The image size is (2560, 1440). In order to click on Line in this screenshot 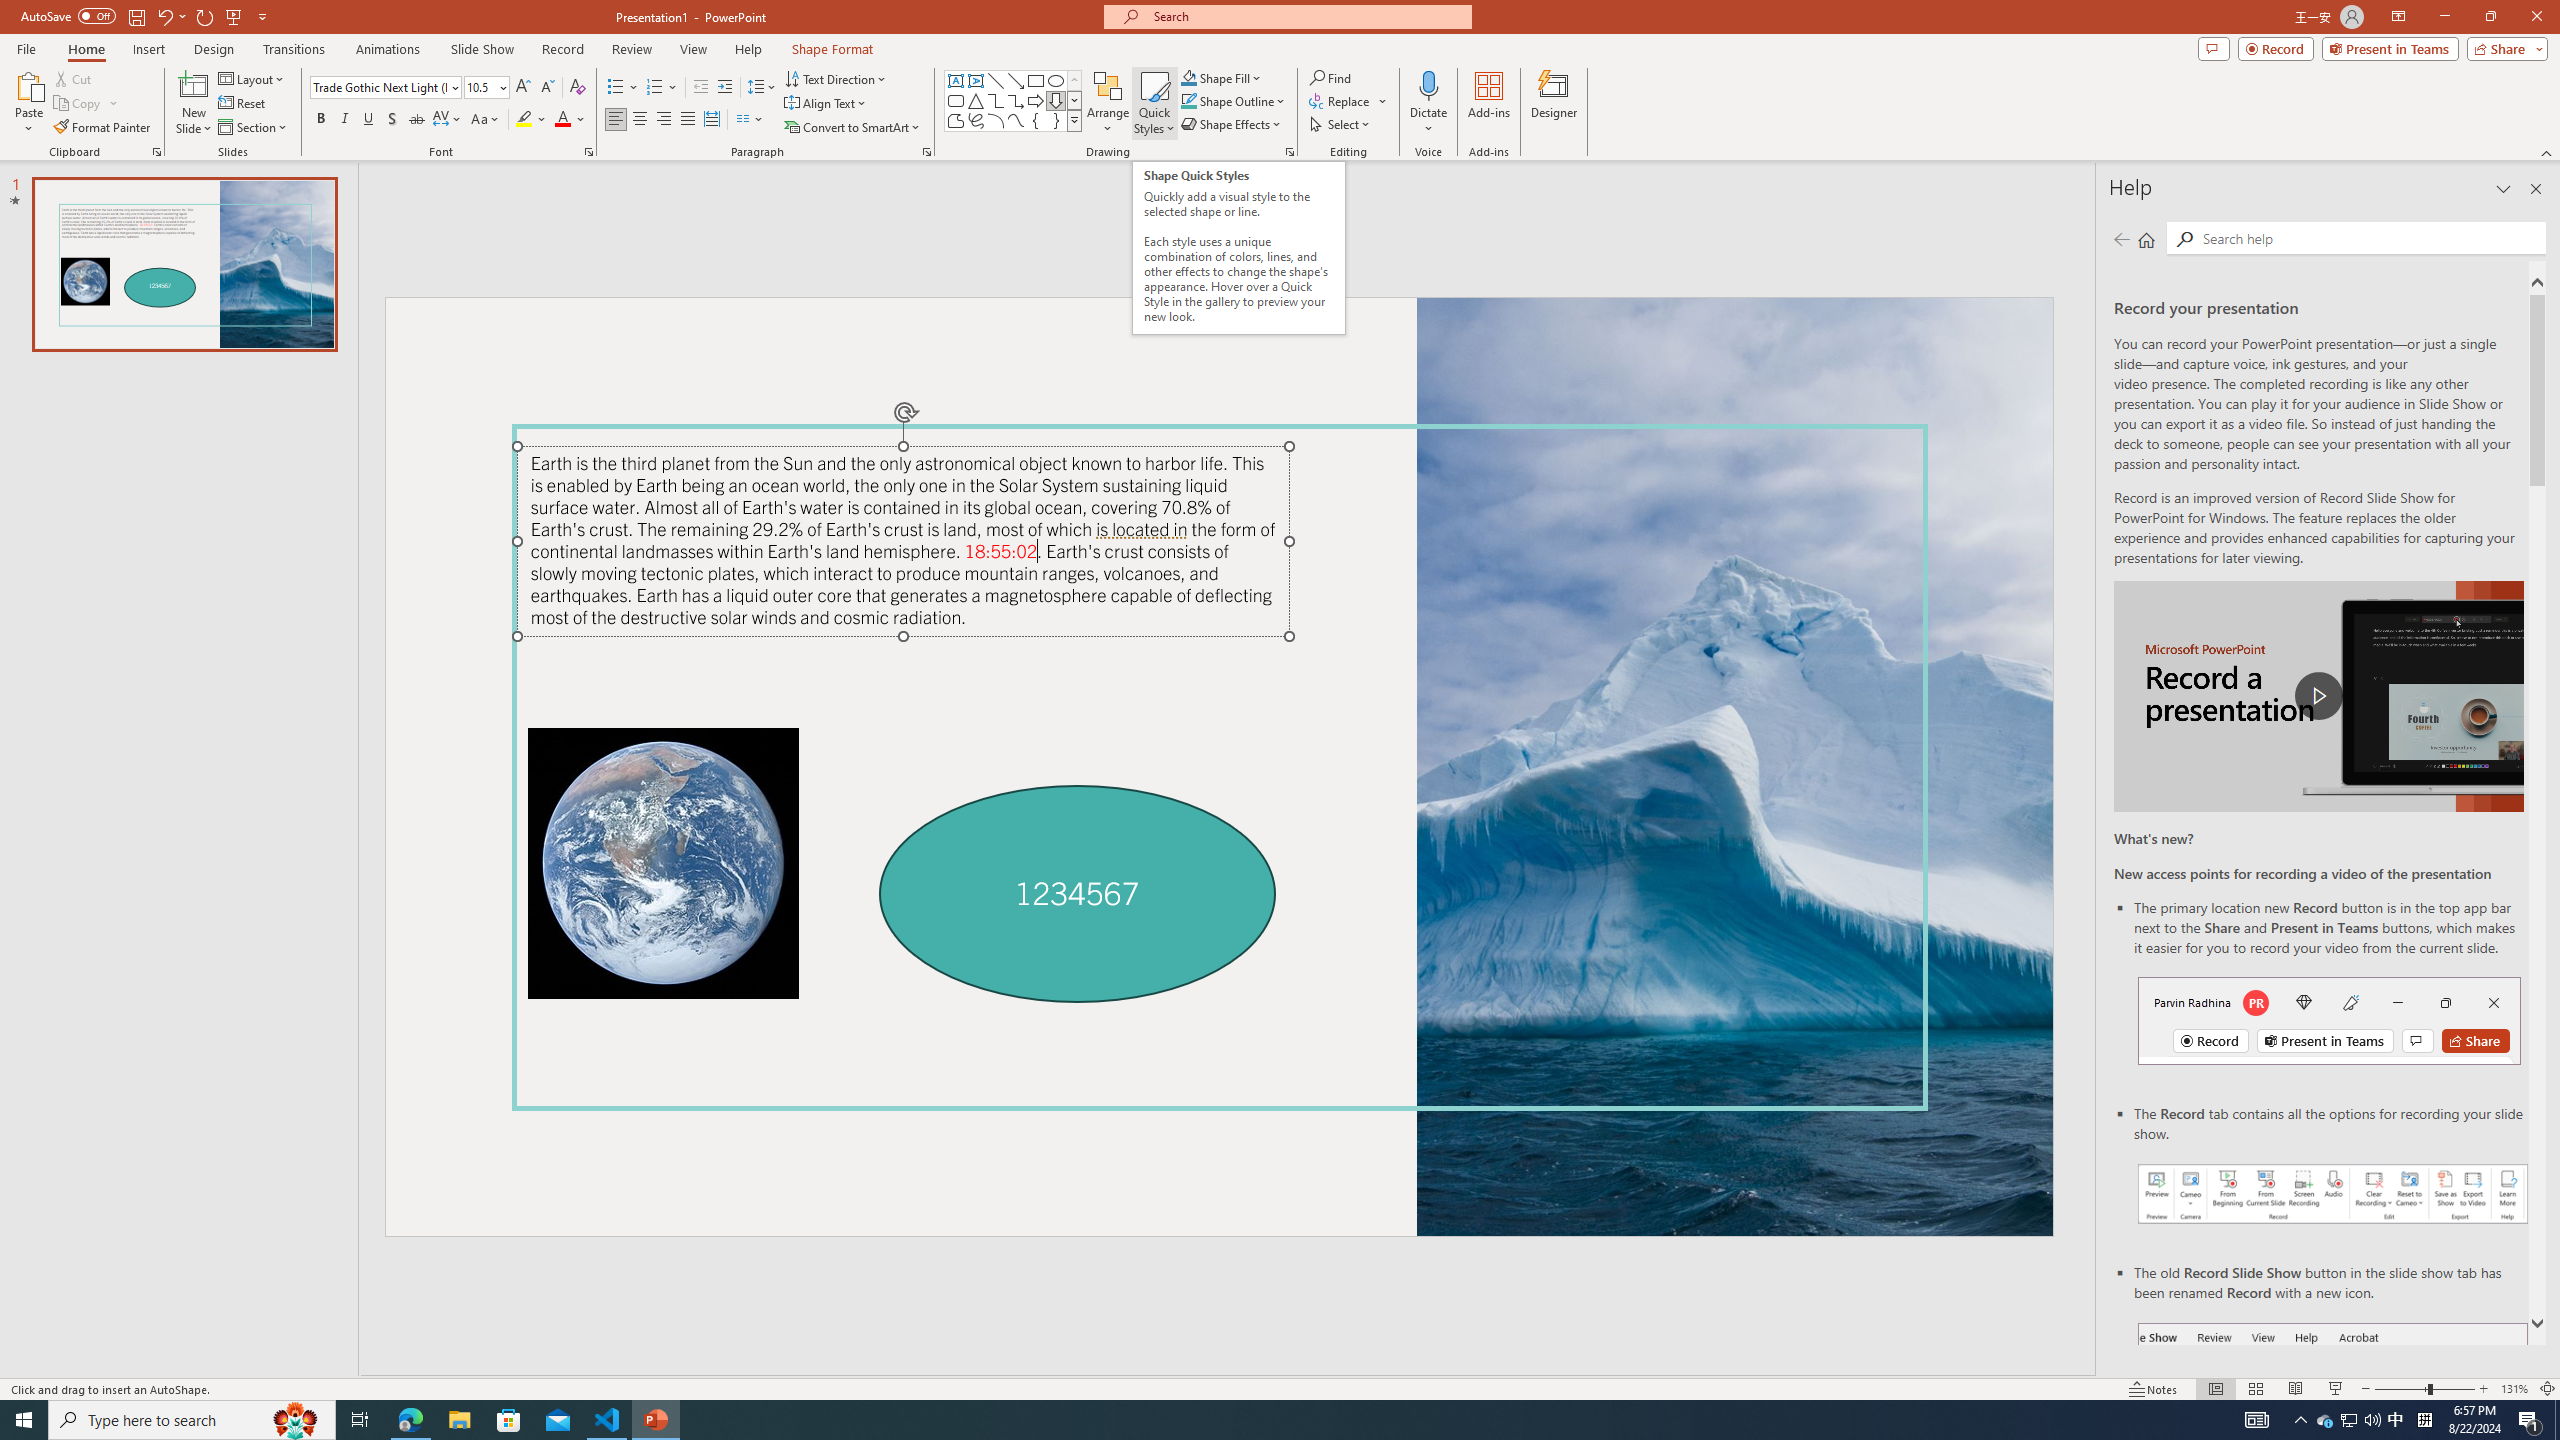, I will do `click(996, 80)`.